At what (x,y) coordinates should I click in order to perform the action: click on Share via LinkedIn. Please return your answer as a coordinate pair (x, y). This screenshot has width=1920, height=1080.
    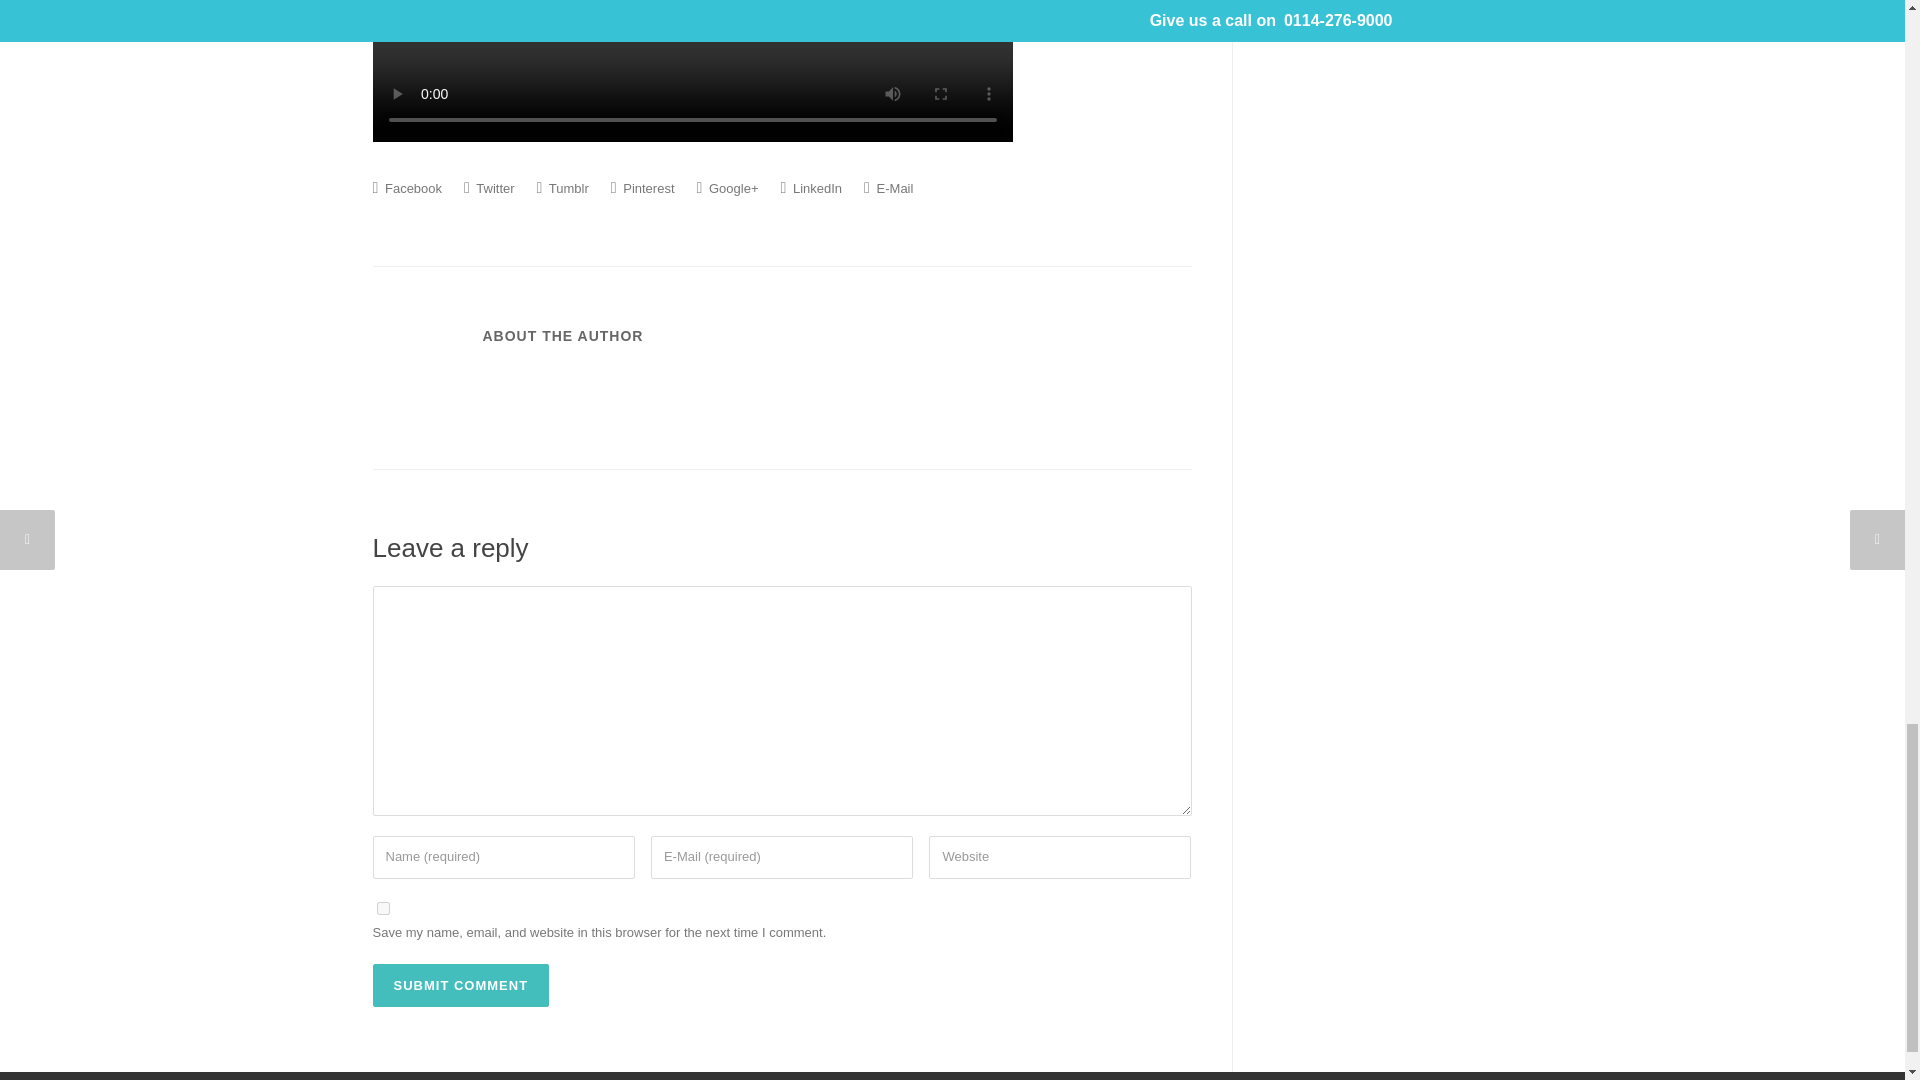
    Looking at the image, I should click on (810, 188).